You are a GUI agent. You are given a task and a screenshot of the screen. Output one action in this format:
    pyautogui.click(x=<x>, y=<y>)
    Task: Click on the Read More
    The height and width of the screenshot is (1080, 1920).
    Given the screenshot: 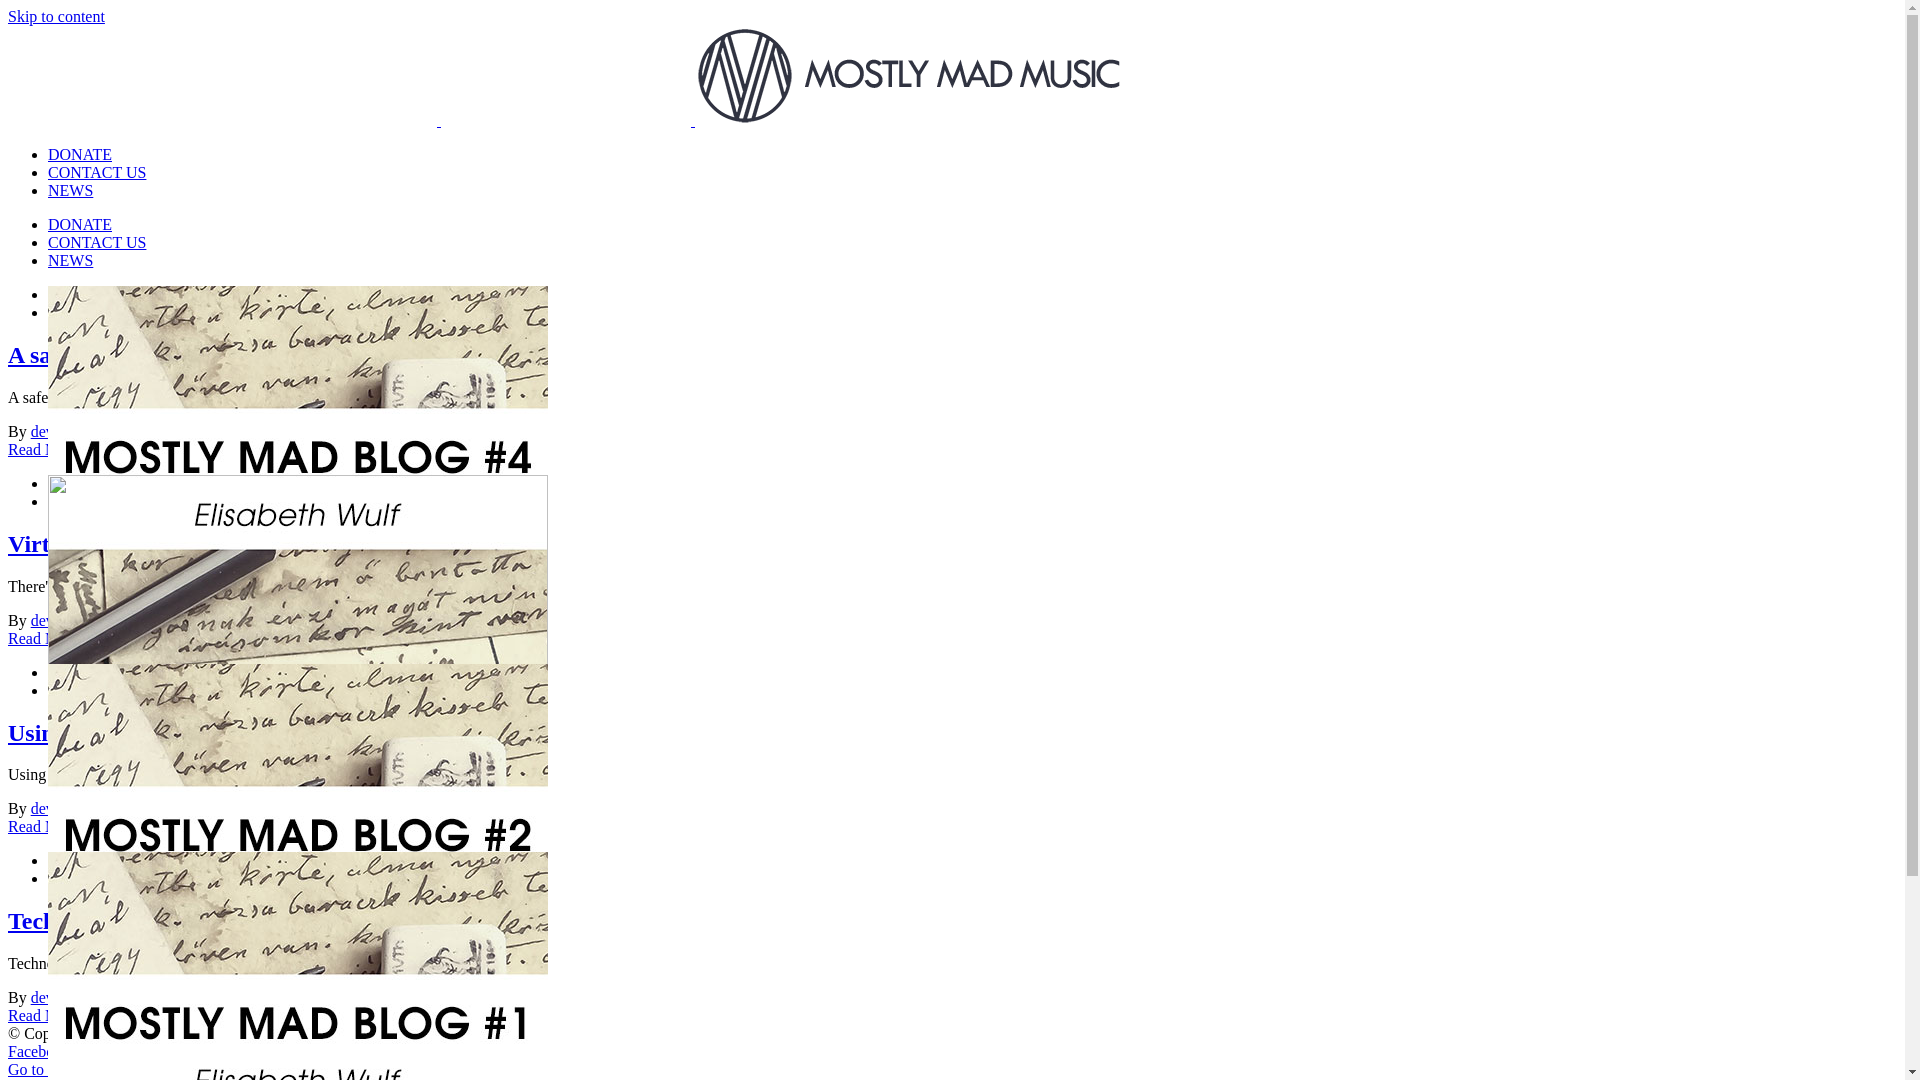 What is the action you would take?
    pyautogui.click(x=44, y=638)
    